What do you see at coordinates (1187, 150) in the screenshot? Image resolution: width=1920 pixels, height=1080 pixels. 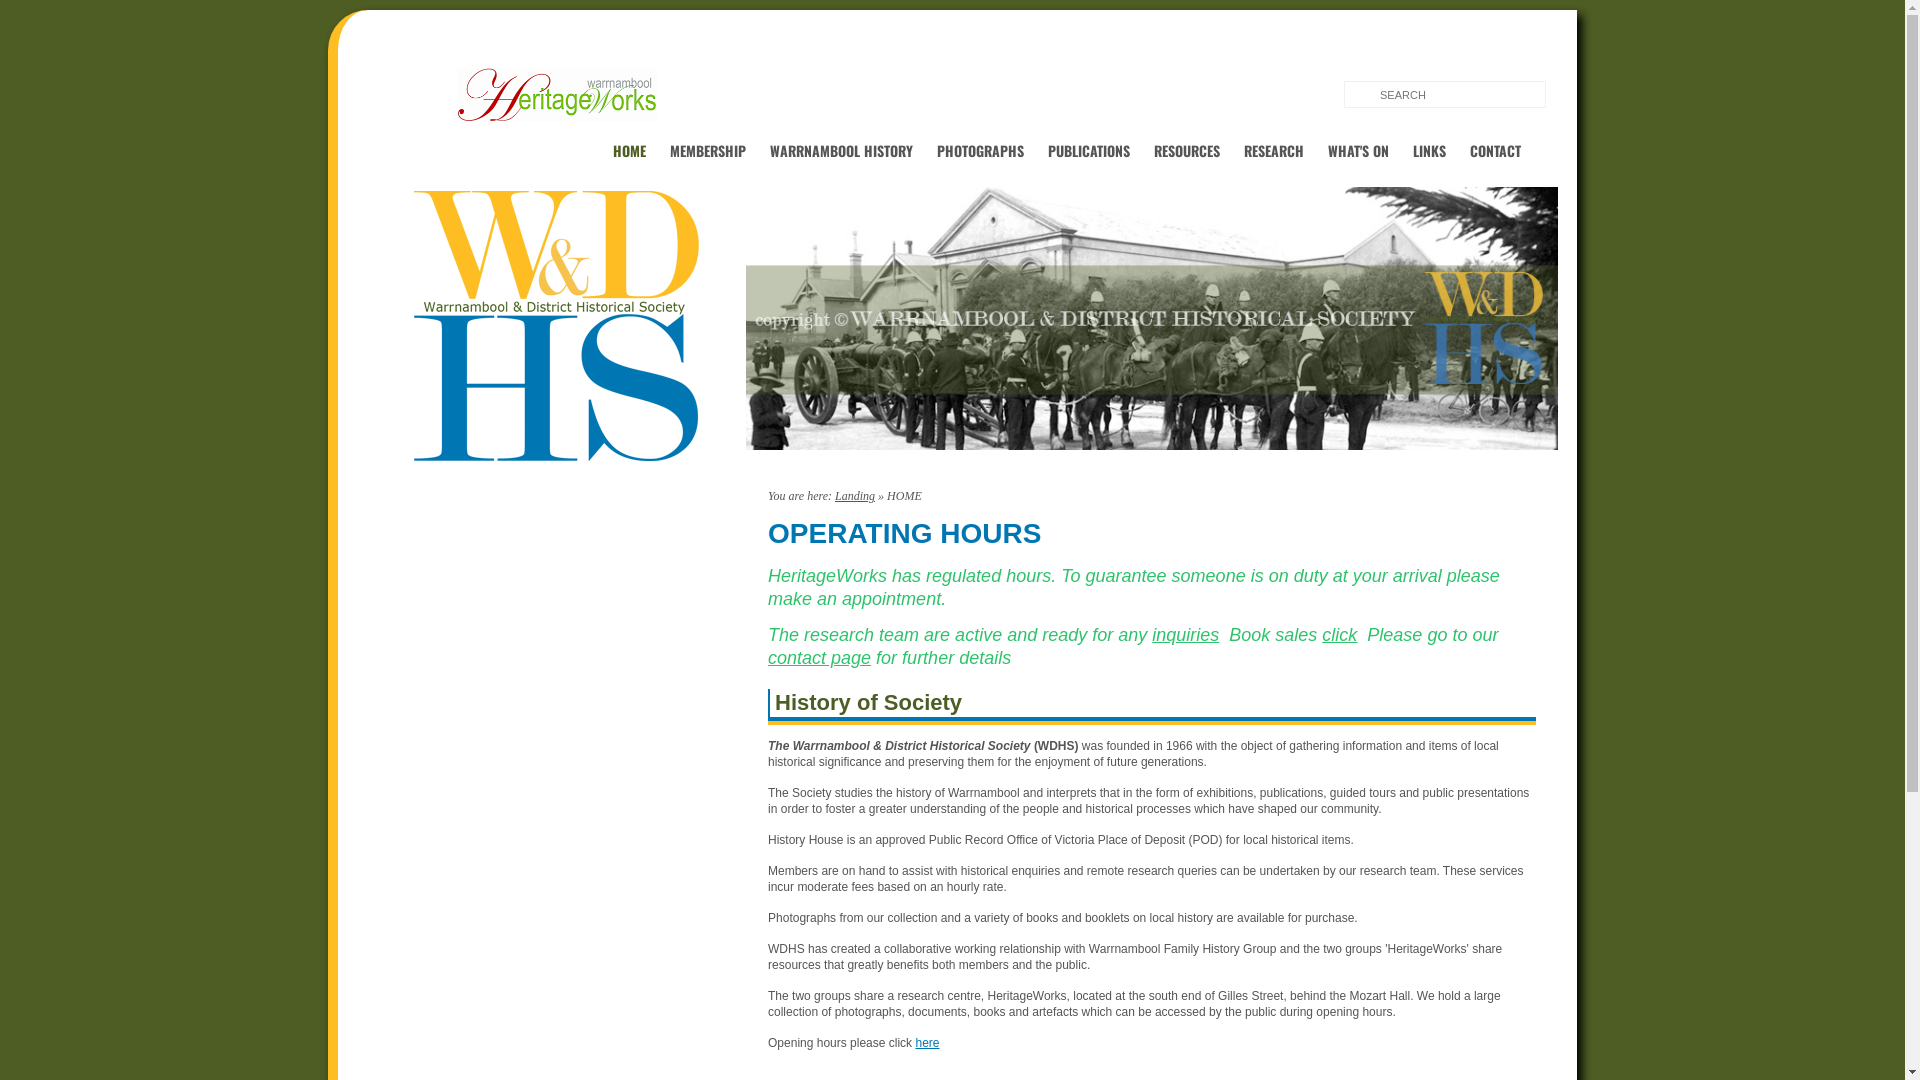 I see `RESOURCES` at bounding box center [1187, 150].